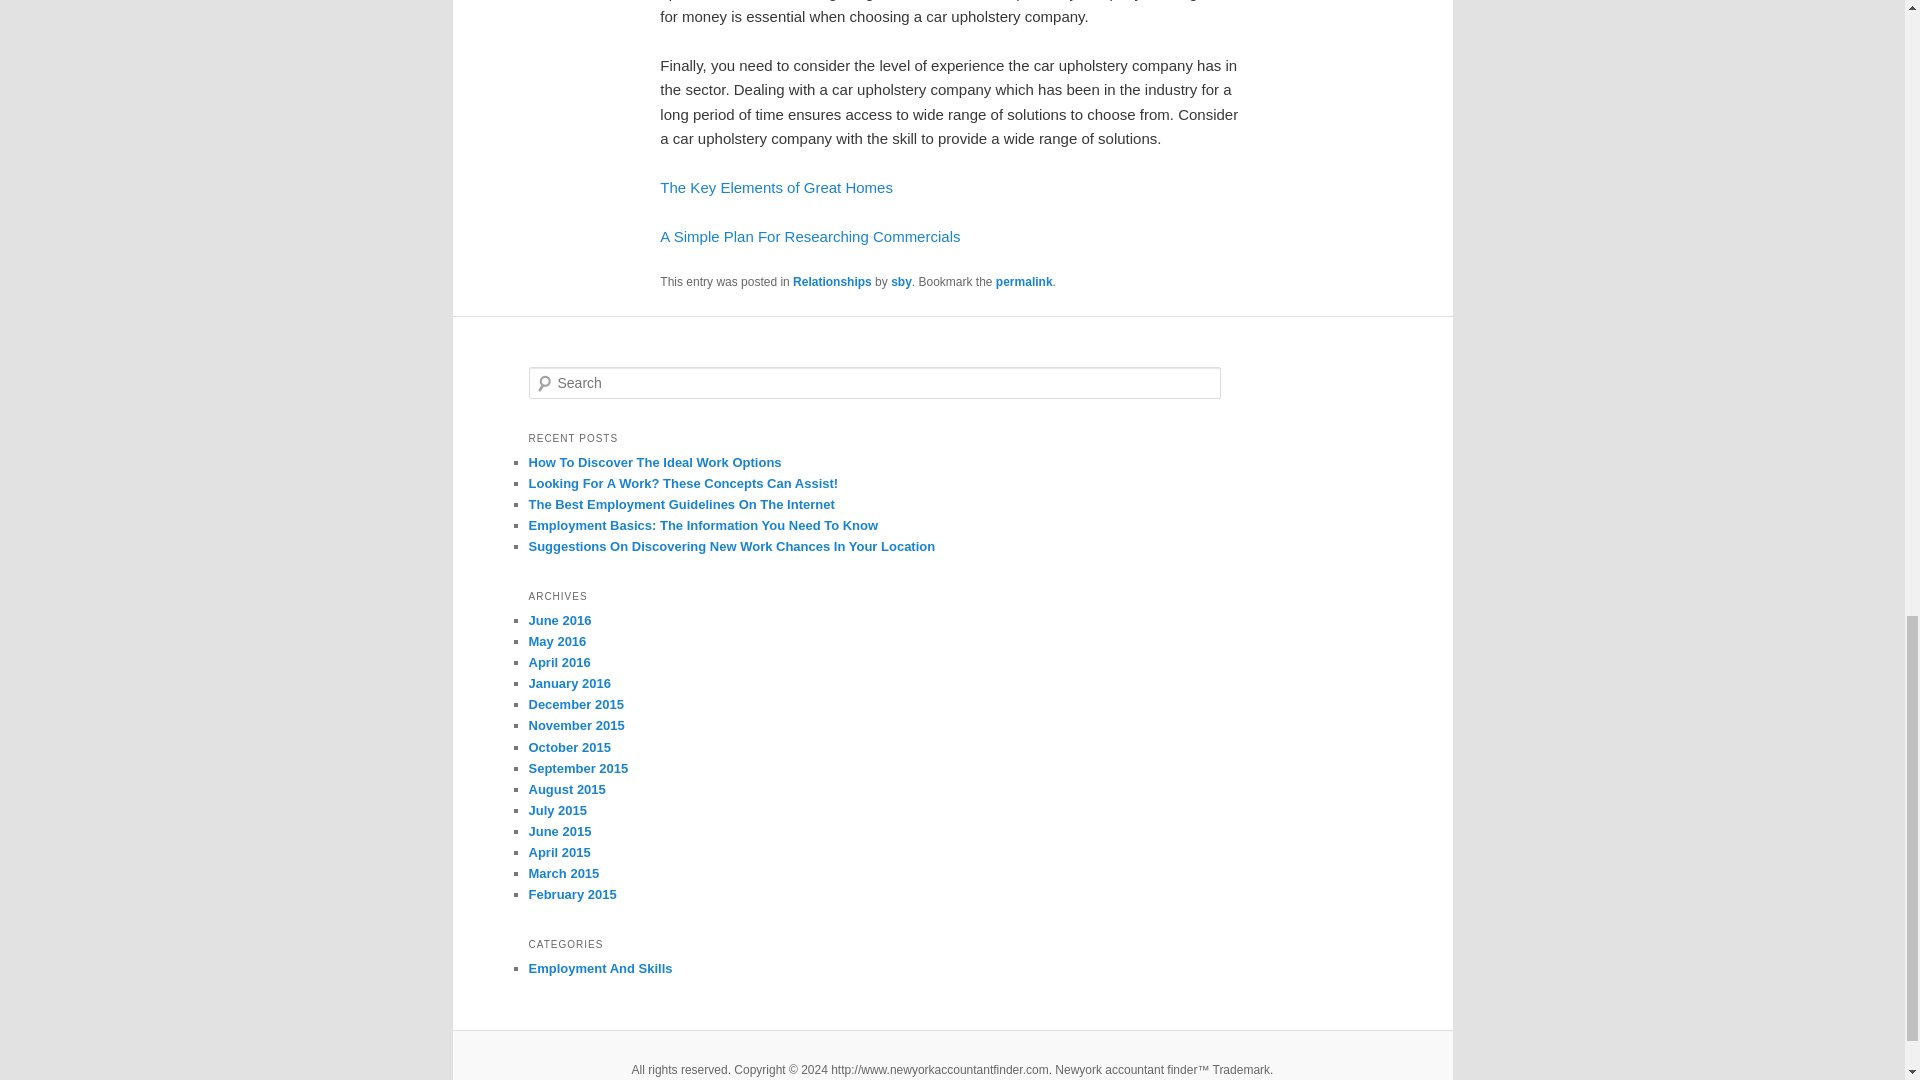 This screenshot has height=1080, width=1920. What do you see at coordinates (732, 546) in the screenshot?
I see `Suggestions On Discovering New Work Chances In Your Location` at bounding box center [732, 546].